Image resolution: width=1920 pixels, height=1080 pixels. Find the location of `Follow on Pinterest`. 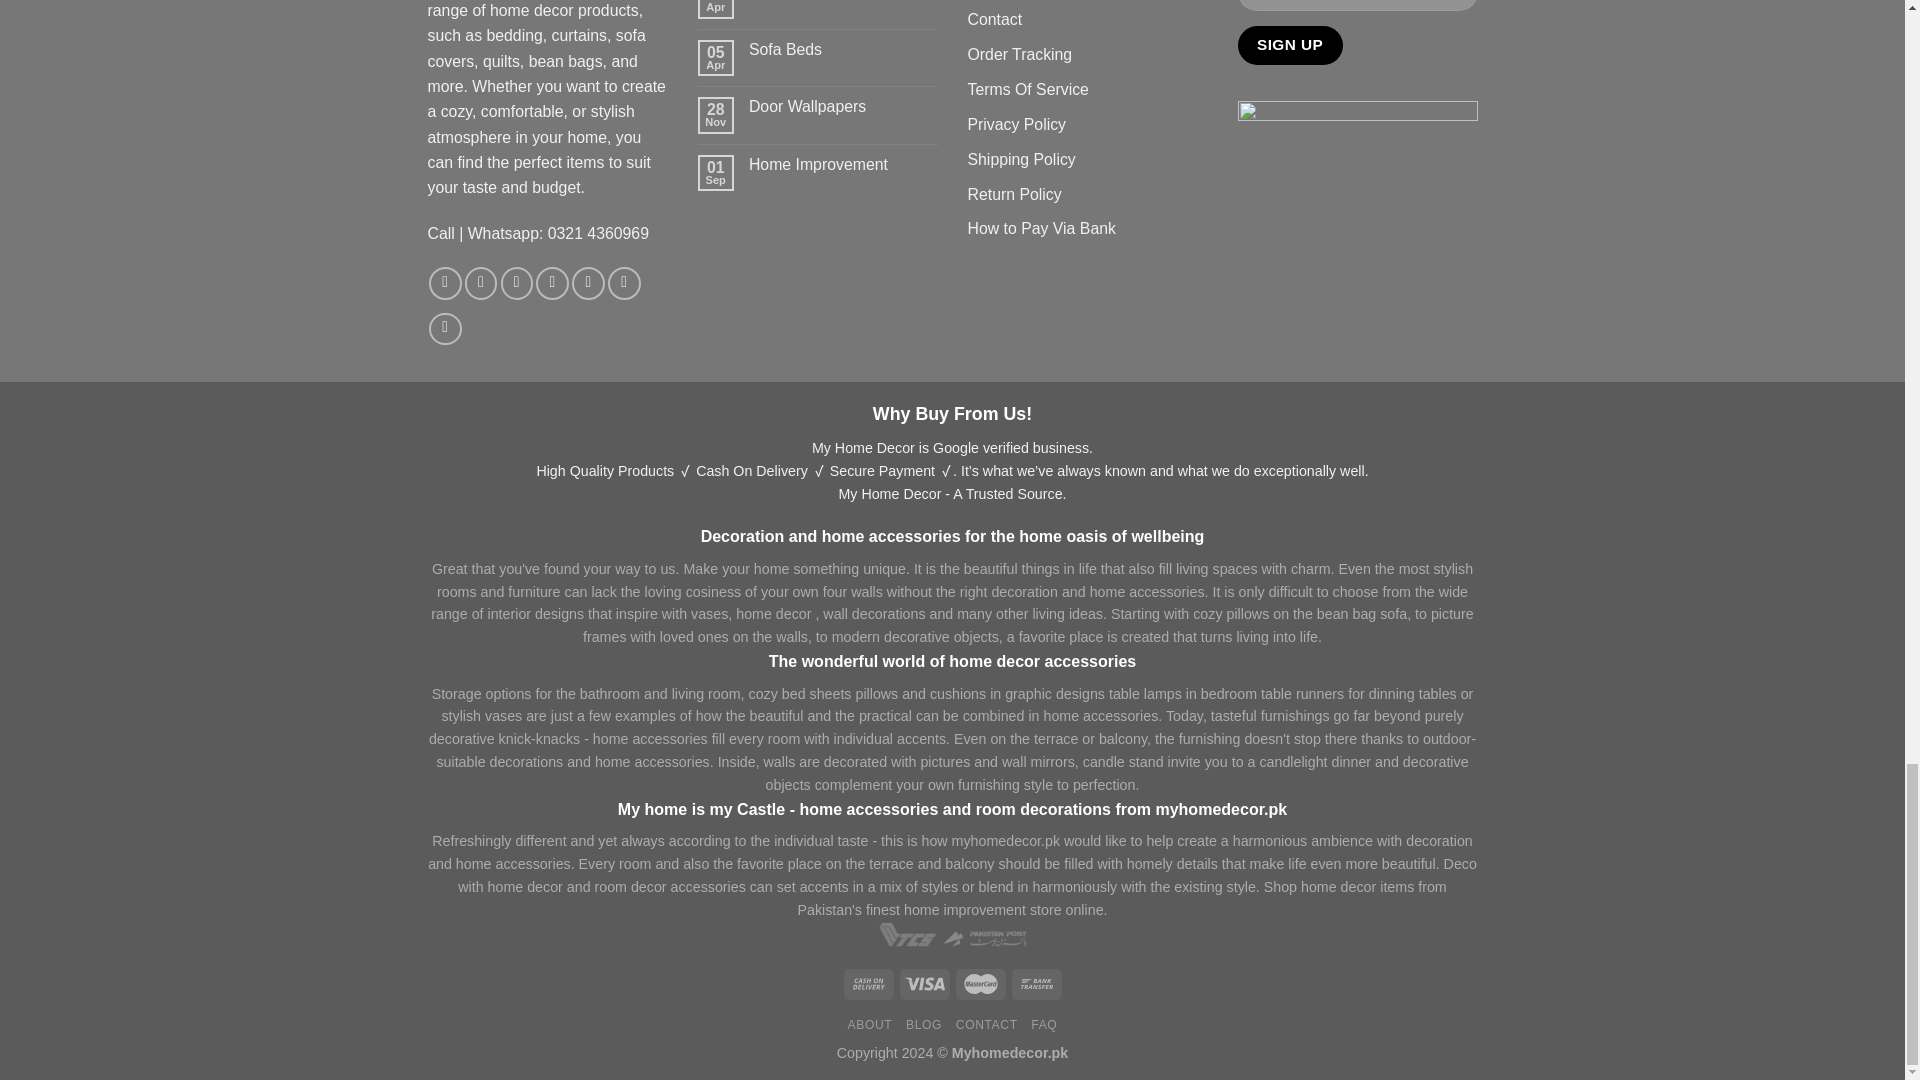

Follow on Pinterest is located at coordinates (624, 283).